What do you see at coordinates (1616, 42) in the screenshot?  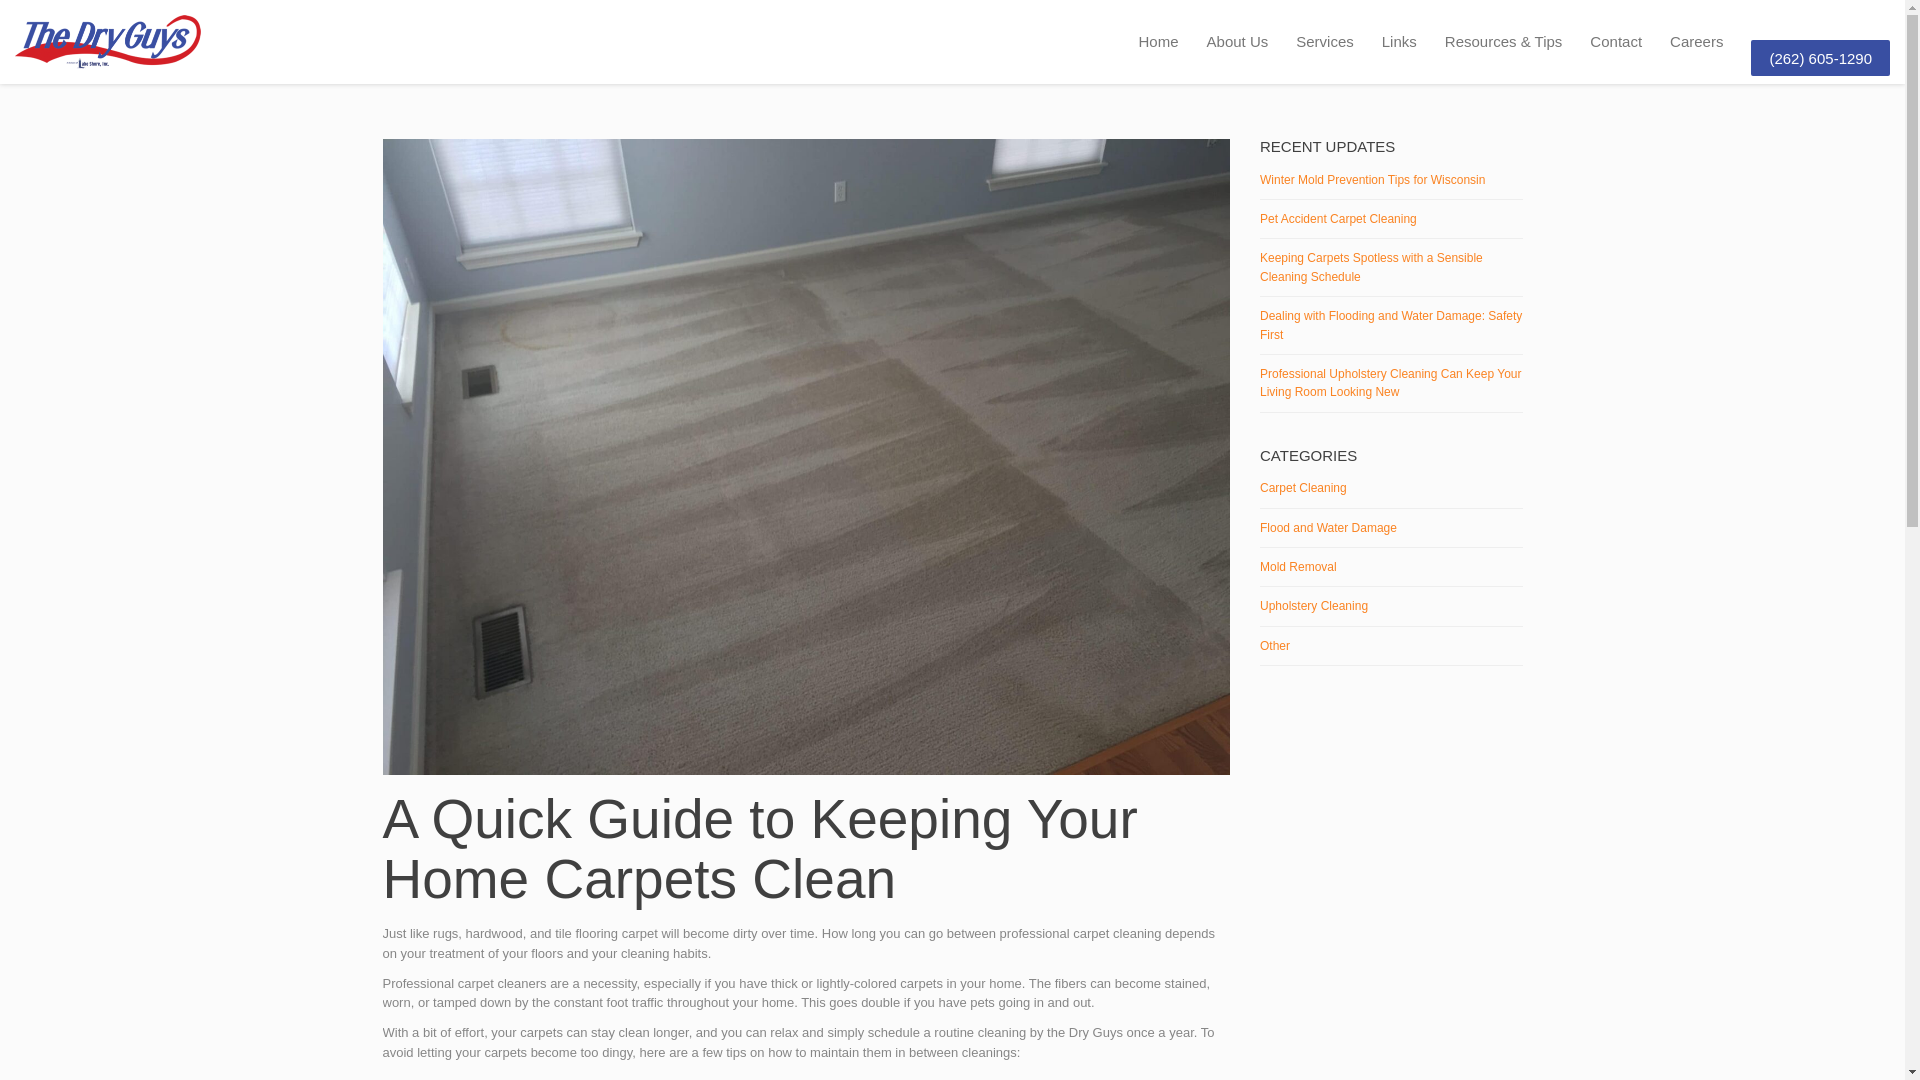 I see `Contact` at bounding box center [1616, 42].